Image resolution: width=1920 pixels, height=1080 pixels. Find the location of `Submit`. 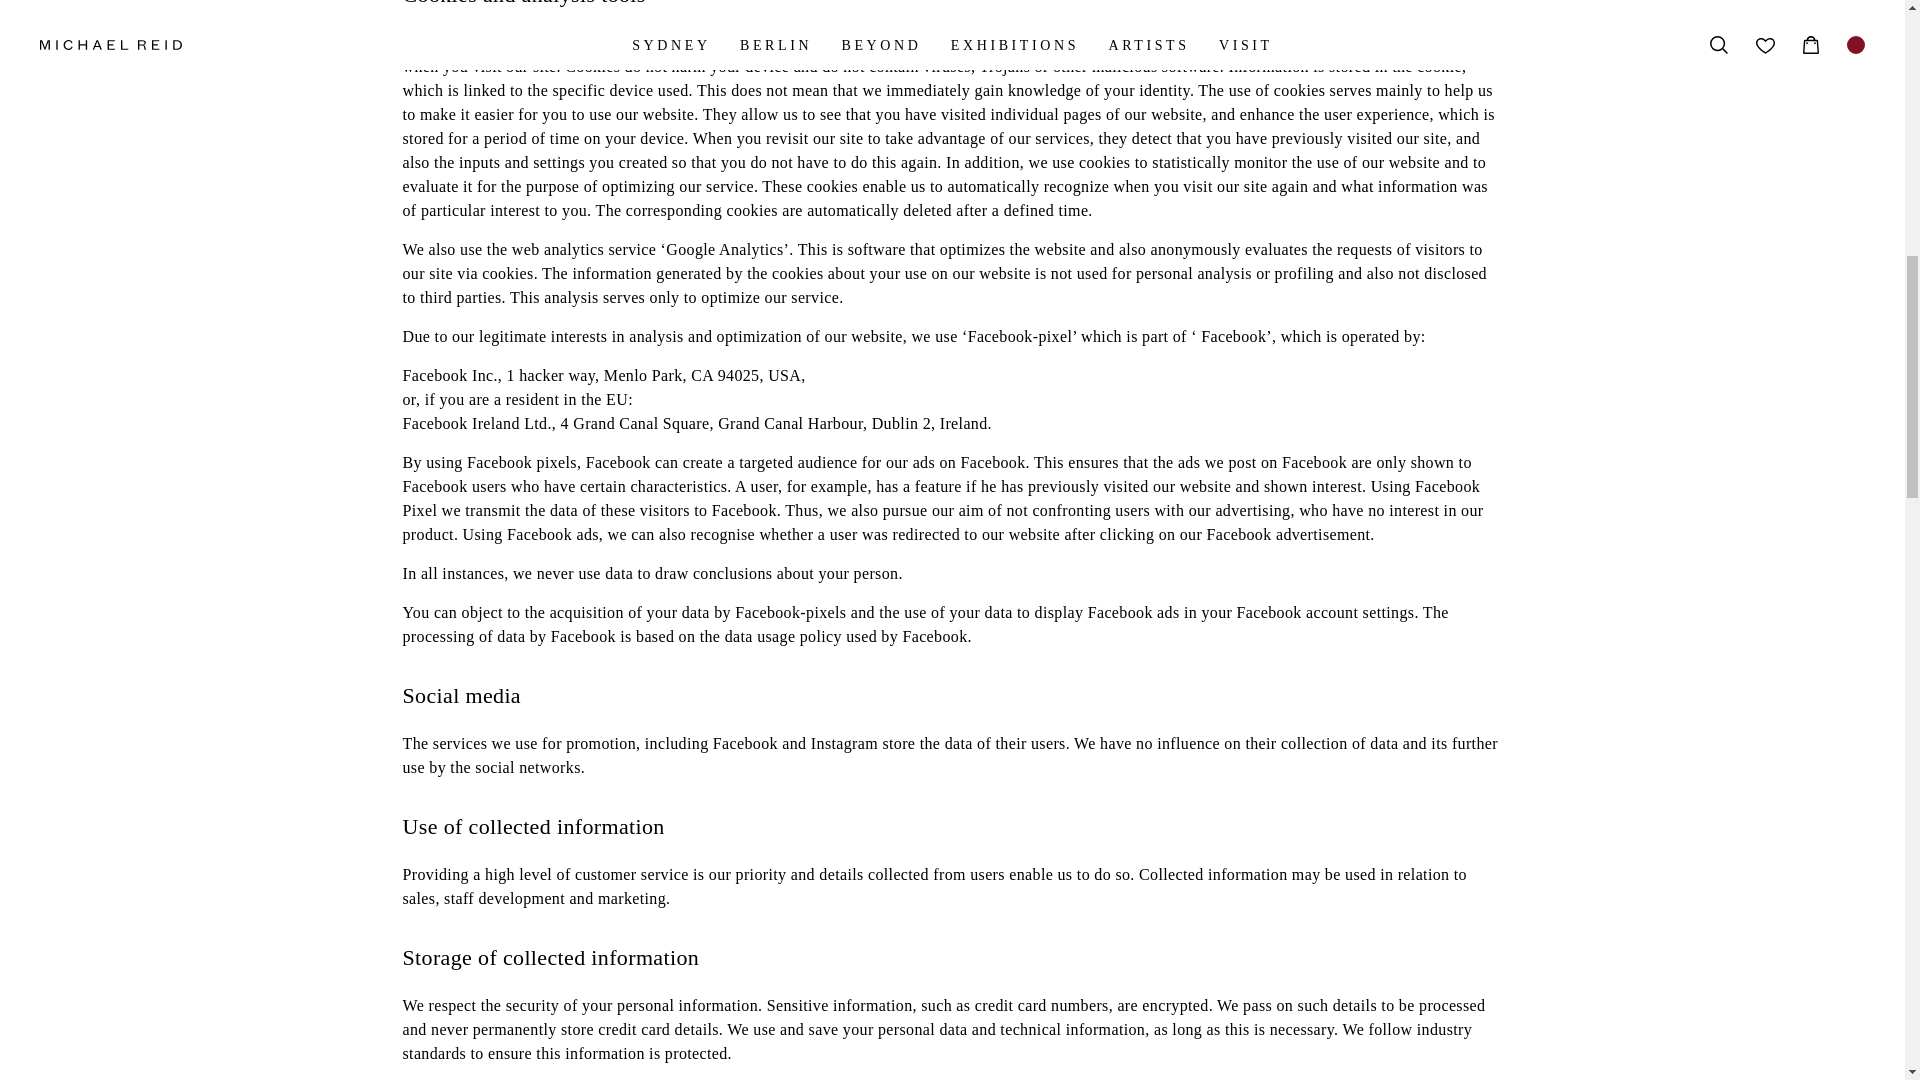

Submit is located at coordinates (1386, 366).